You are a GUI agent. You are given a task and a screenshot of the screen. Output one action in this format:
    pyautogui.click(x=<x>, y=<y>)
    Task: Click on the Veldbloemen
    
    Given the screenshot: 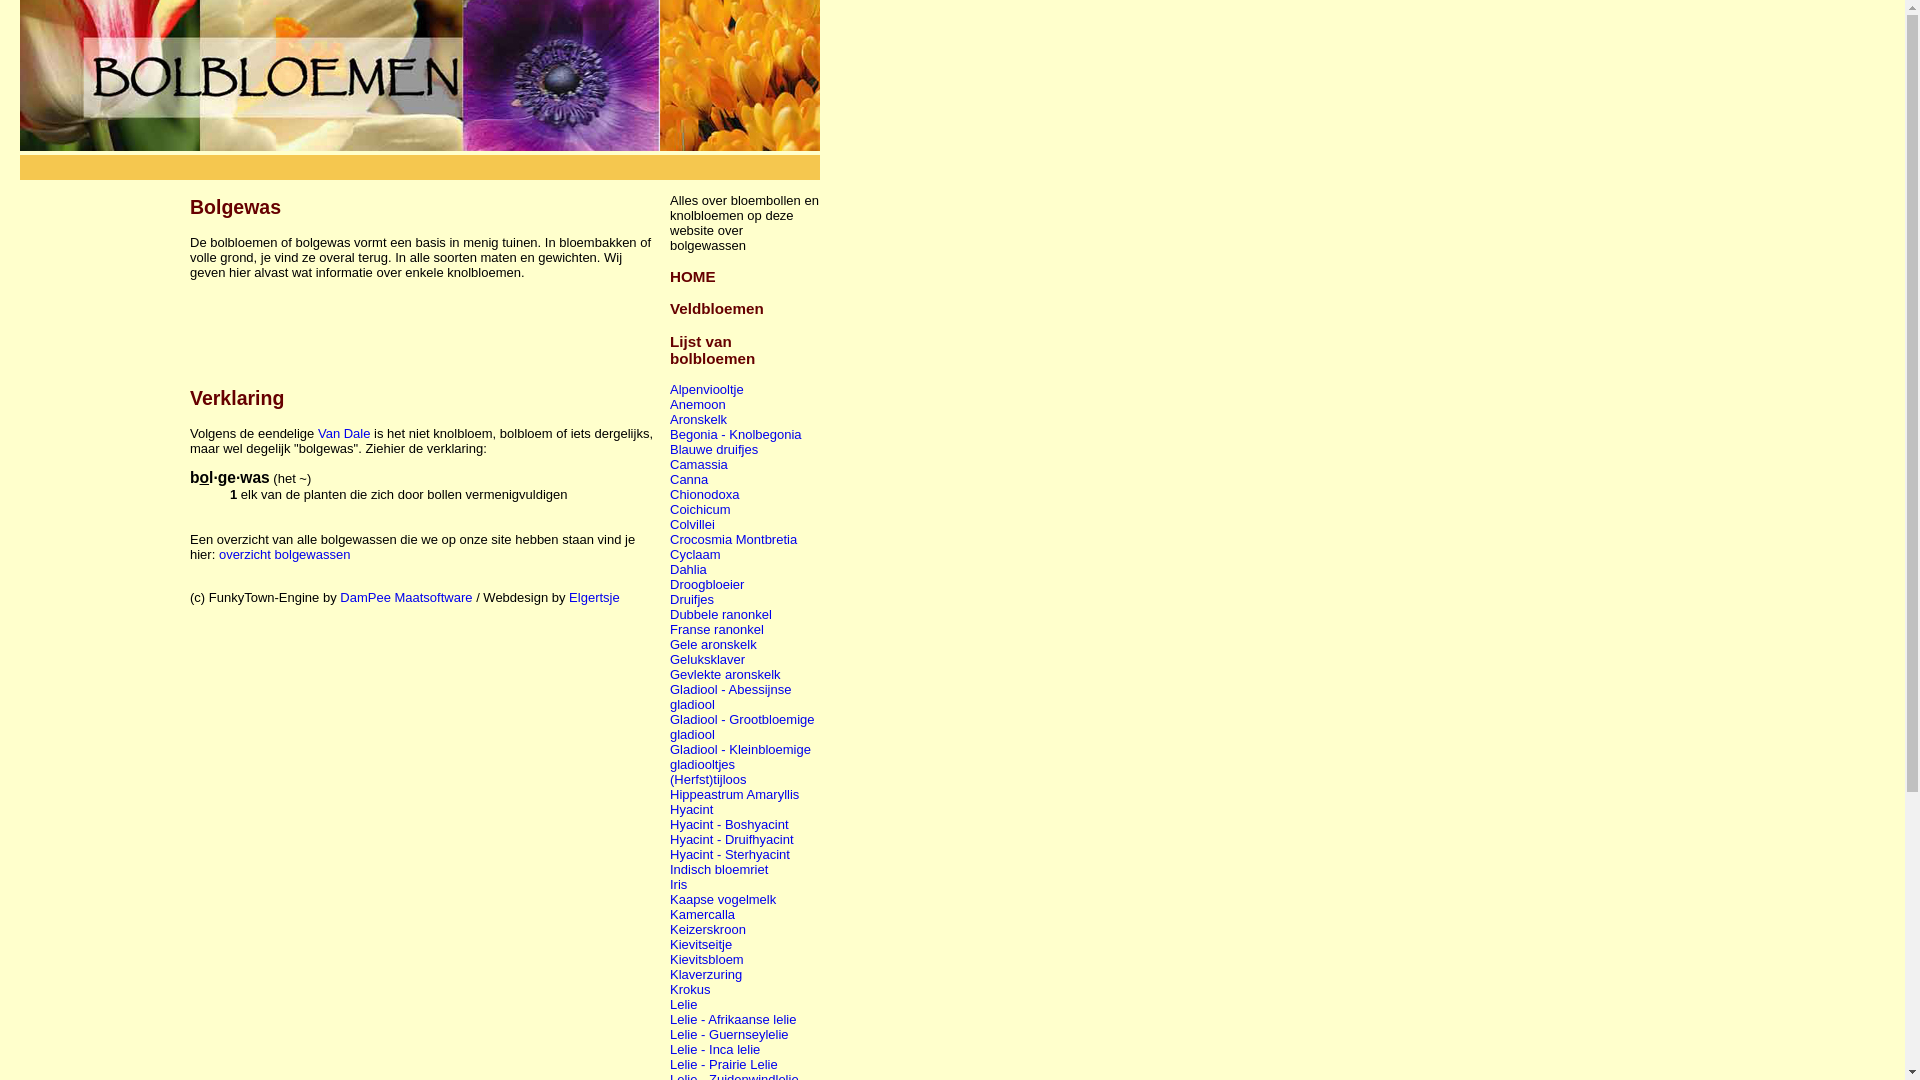 What is the action you would take?
    pyautogui.click(x=717, y=308)
    